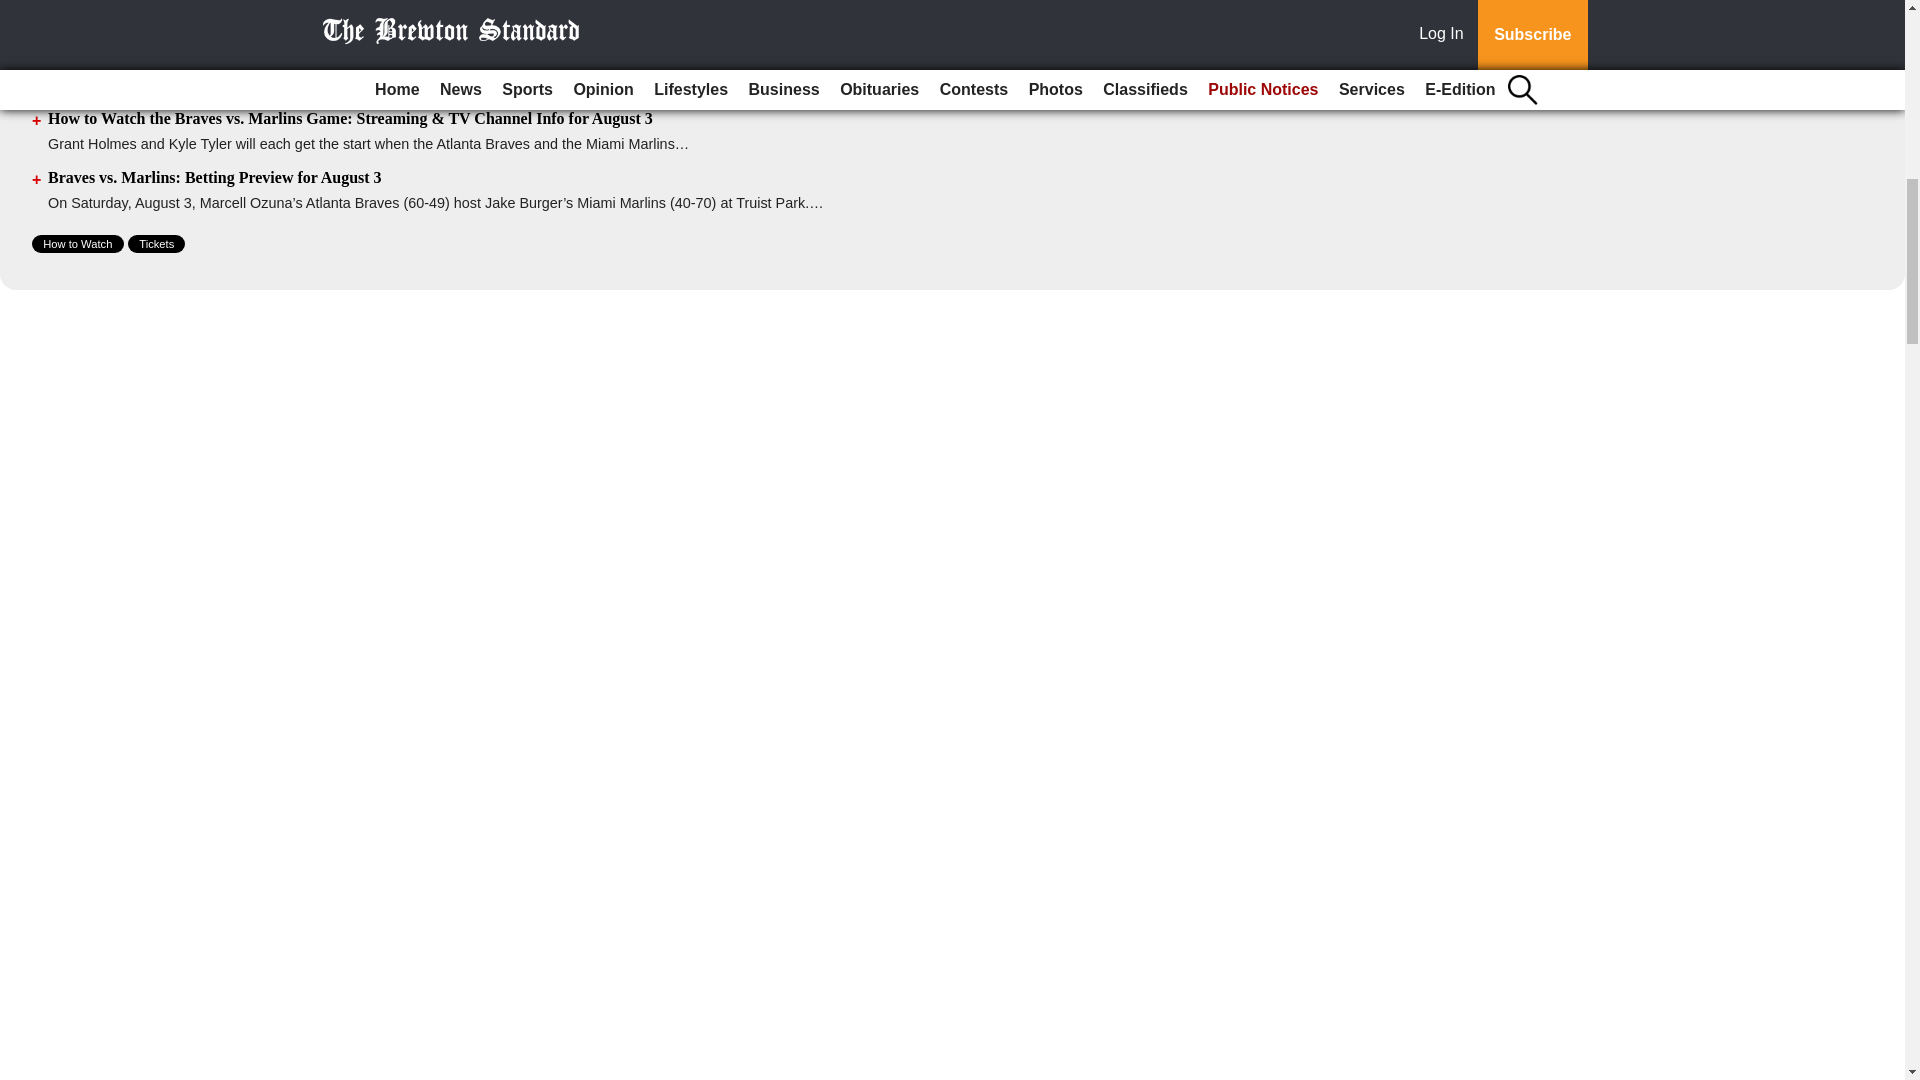 The width and height of the screenshot is (1920, 1080). Describe the element at coordinates (78, 244) in the screenshot. I see `How to Watch` at that location.